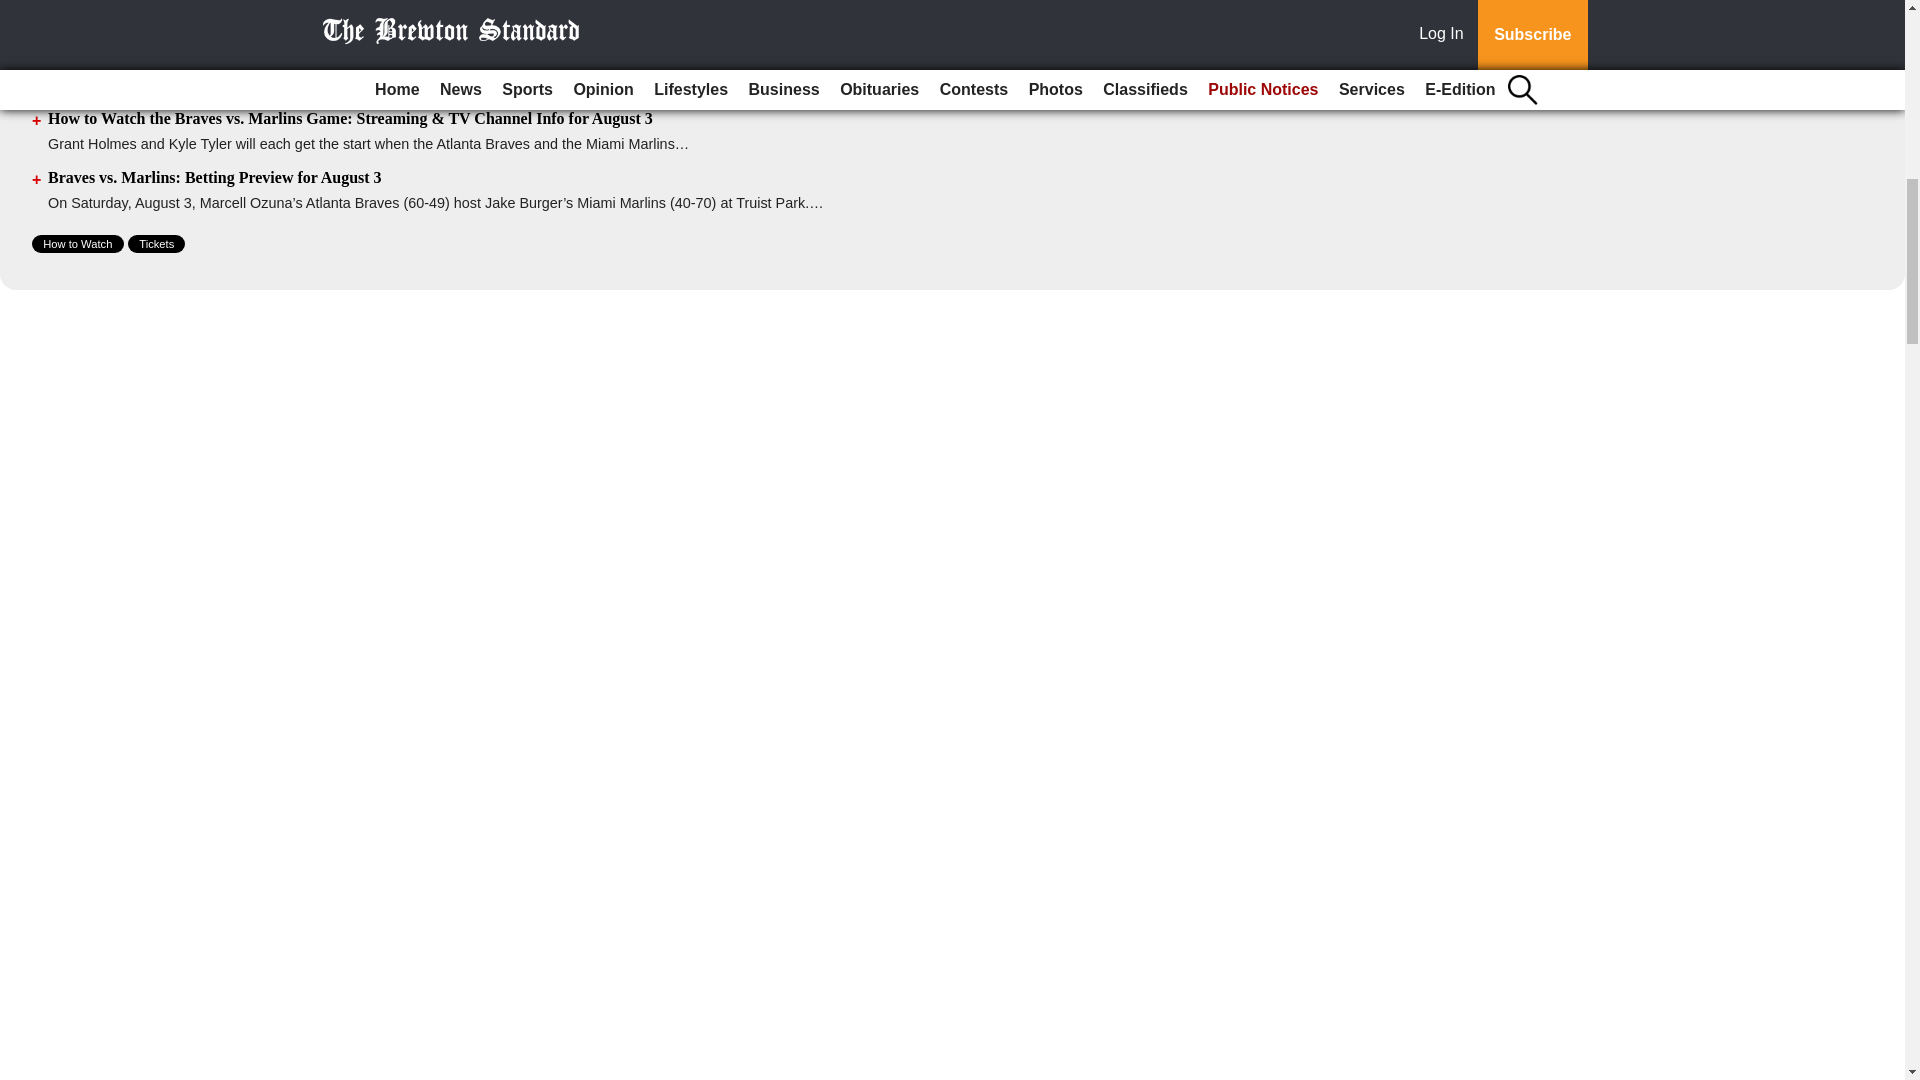 The width and height of the screenshot is (1920, 1080). Describe the element at coordinates (78, 244) in the screenshot. I see `How to Watch` at that location.